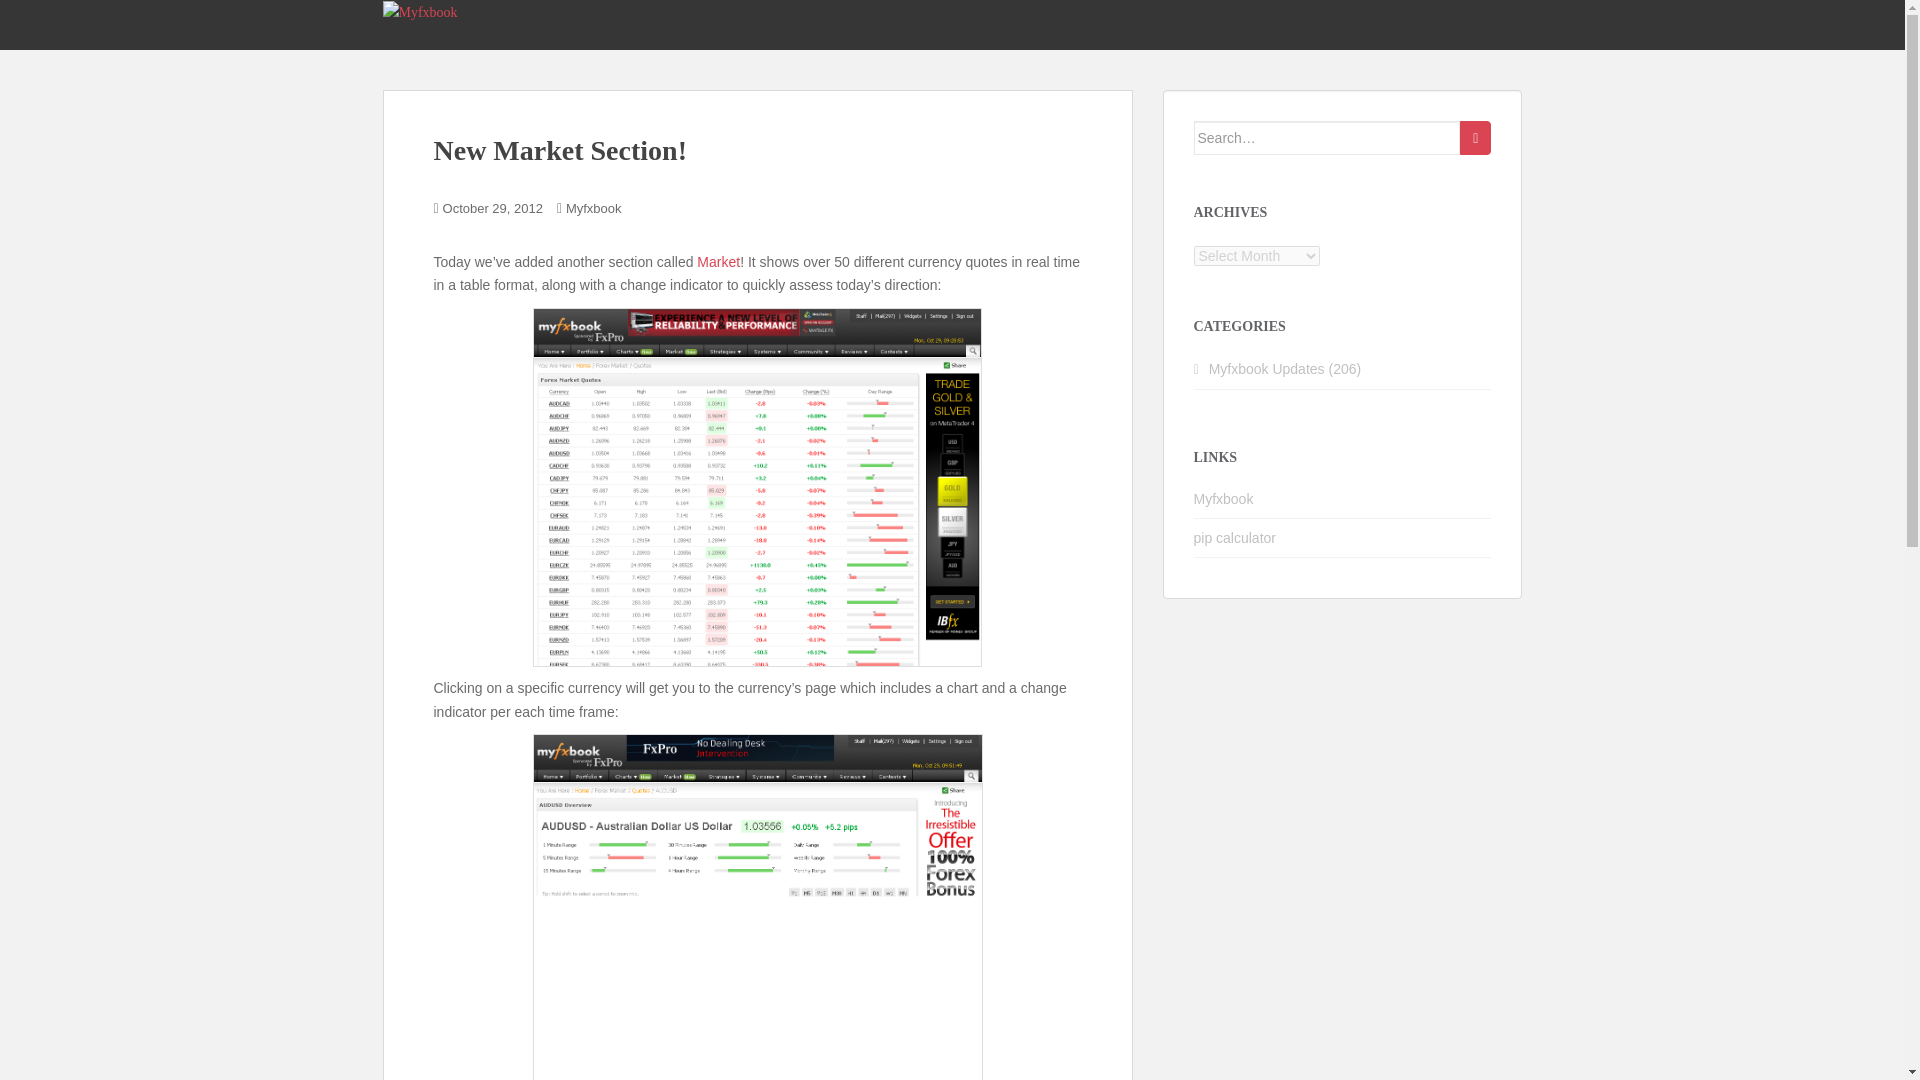 Image resolution: width=1920 pixels, height=1080 pixels. What do you see at coordinates (594, 208) in the screenshot?
I see `Myfxbook` at bounding box center [594, 208].